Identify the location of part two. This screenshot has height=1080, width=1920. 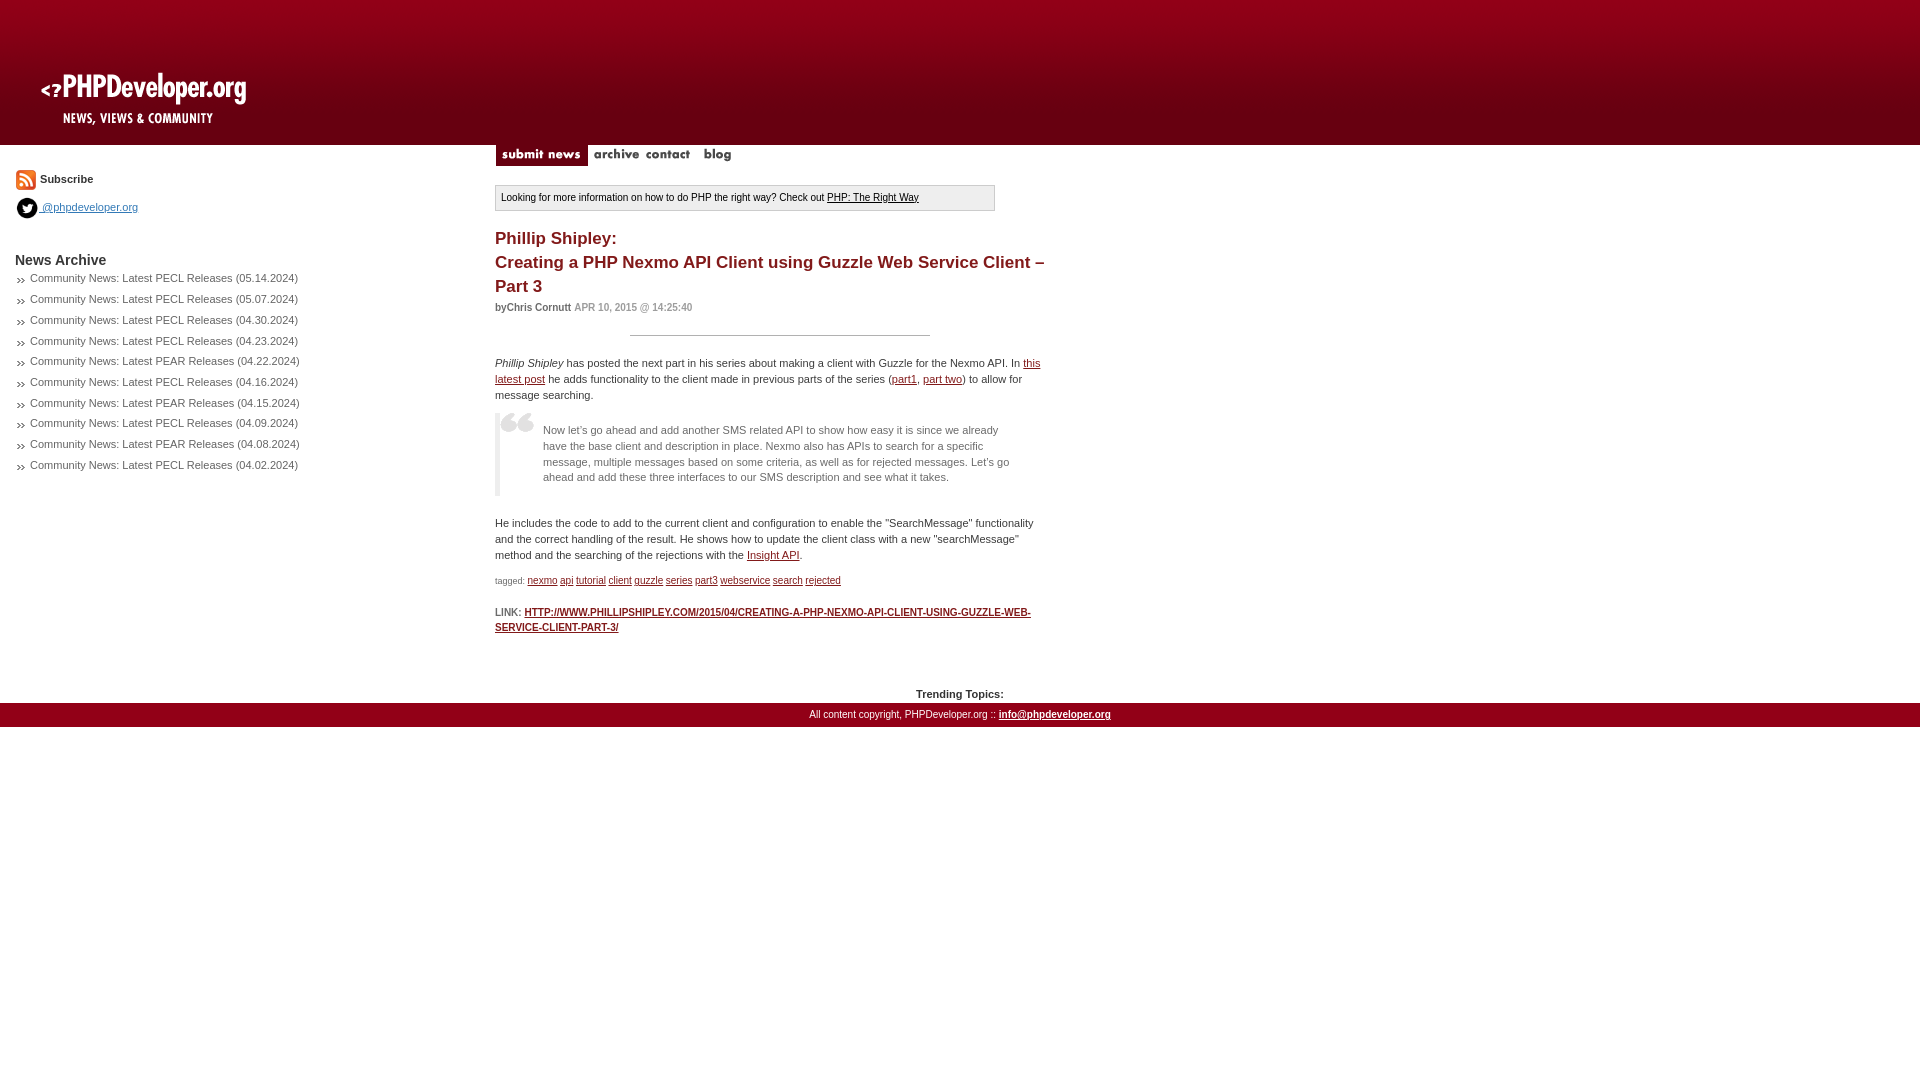
(942, 378).